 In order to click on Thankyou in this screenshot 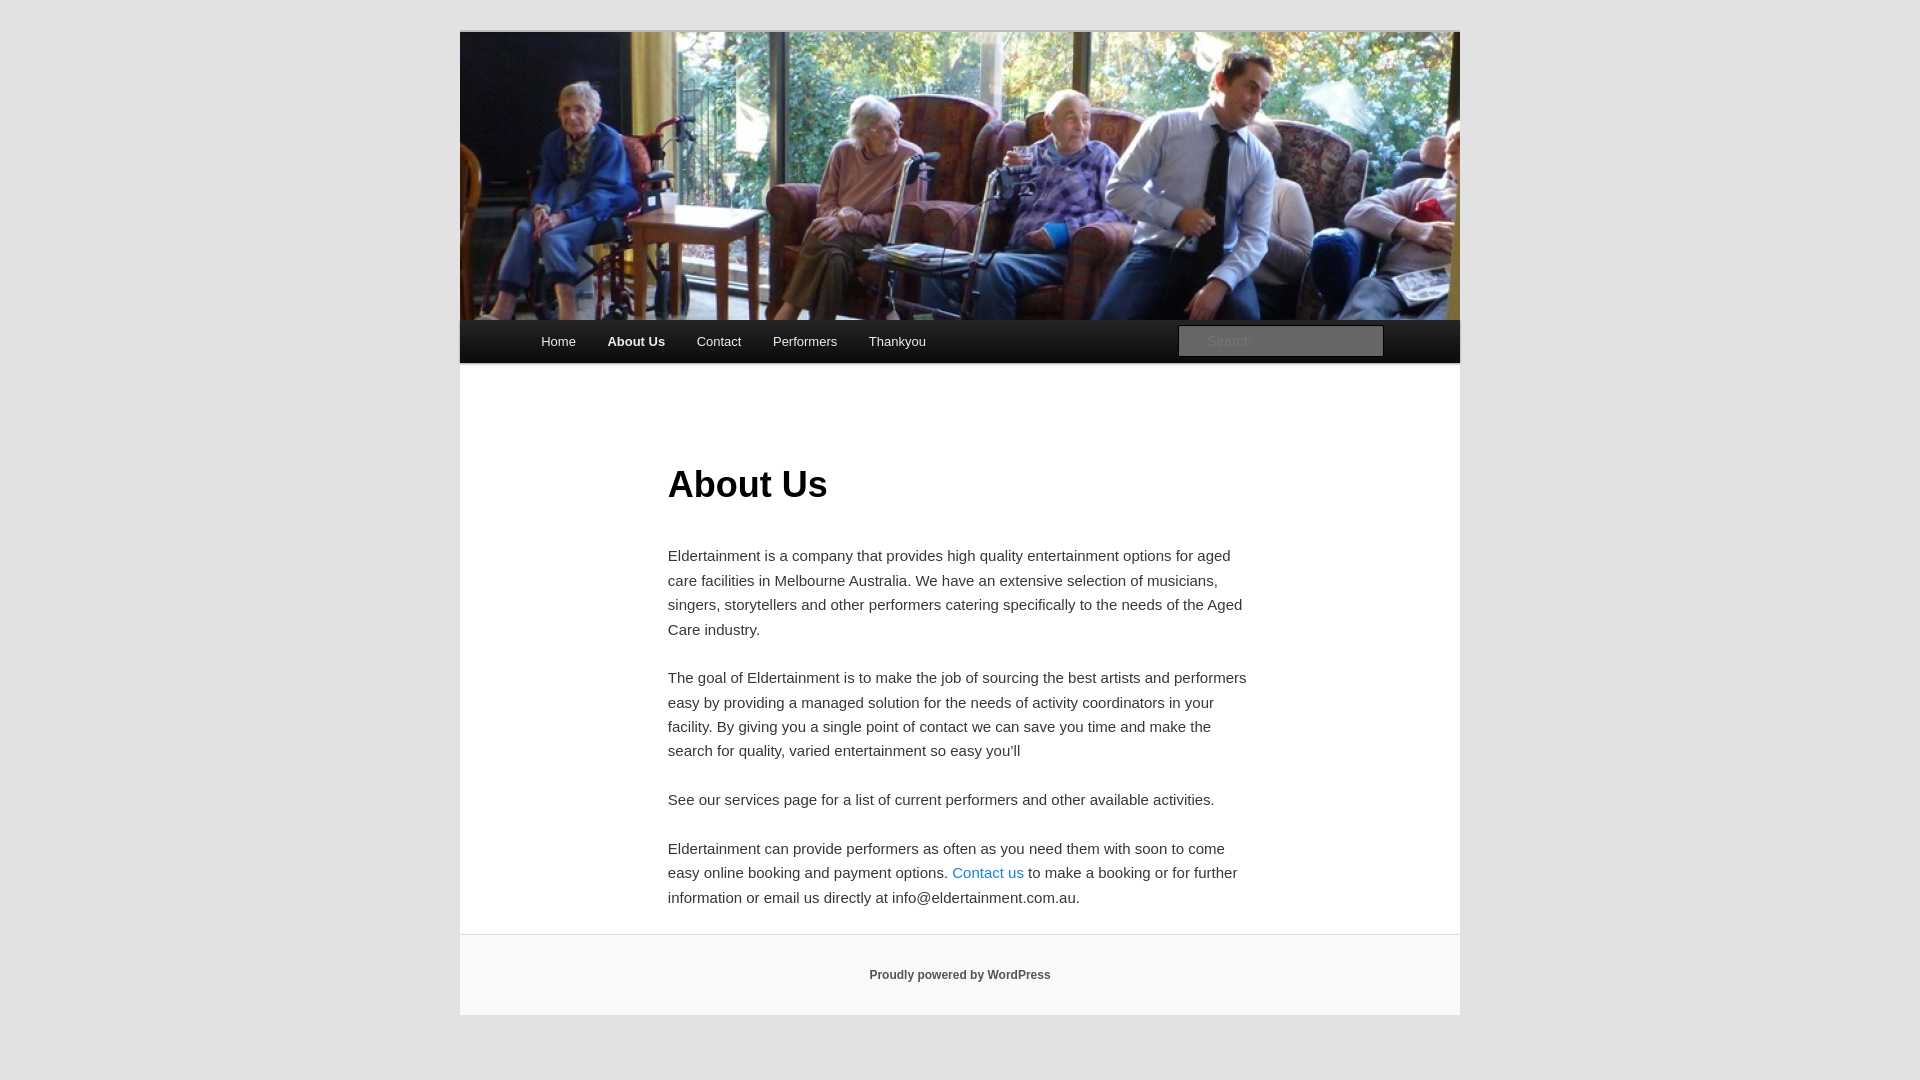, I will do `click(898, 342)`.